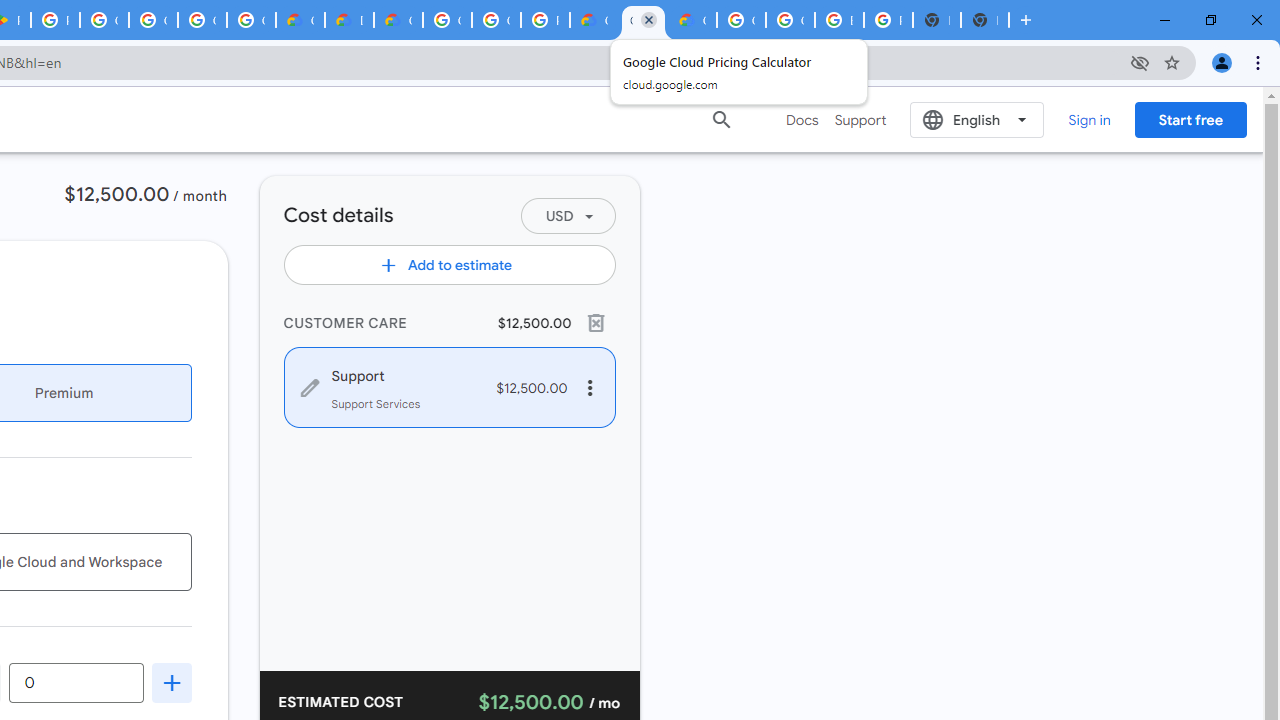 This screenshot has width=1280, height=720. What do you see at coordinates (398, 20) in the screenshot?
I see `Gemini for Business and Developers | Google Cloud` at bounding box center [398, 20].